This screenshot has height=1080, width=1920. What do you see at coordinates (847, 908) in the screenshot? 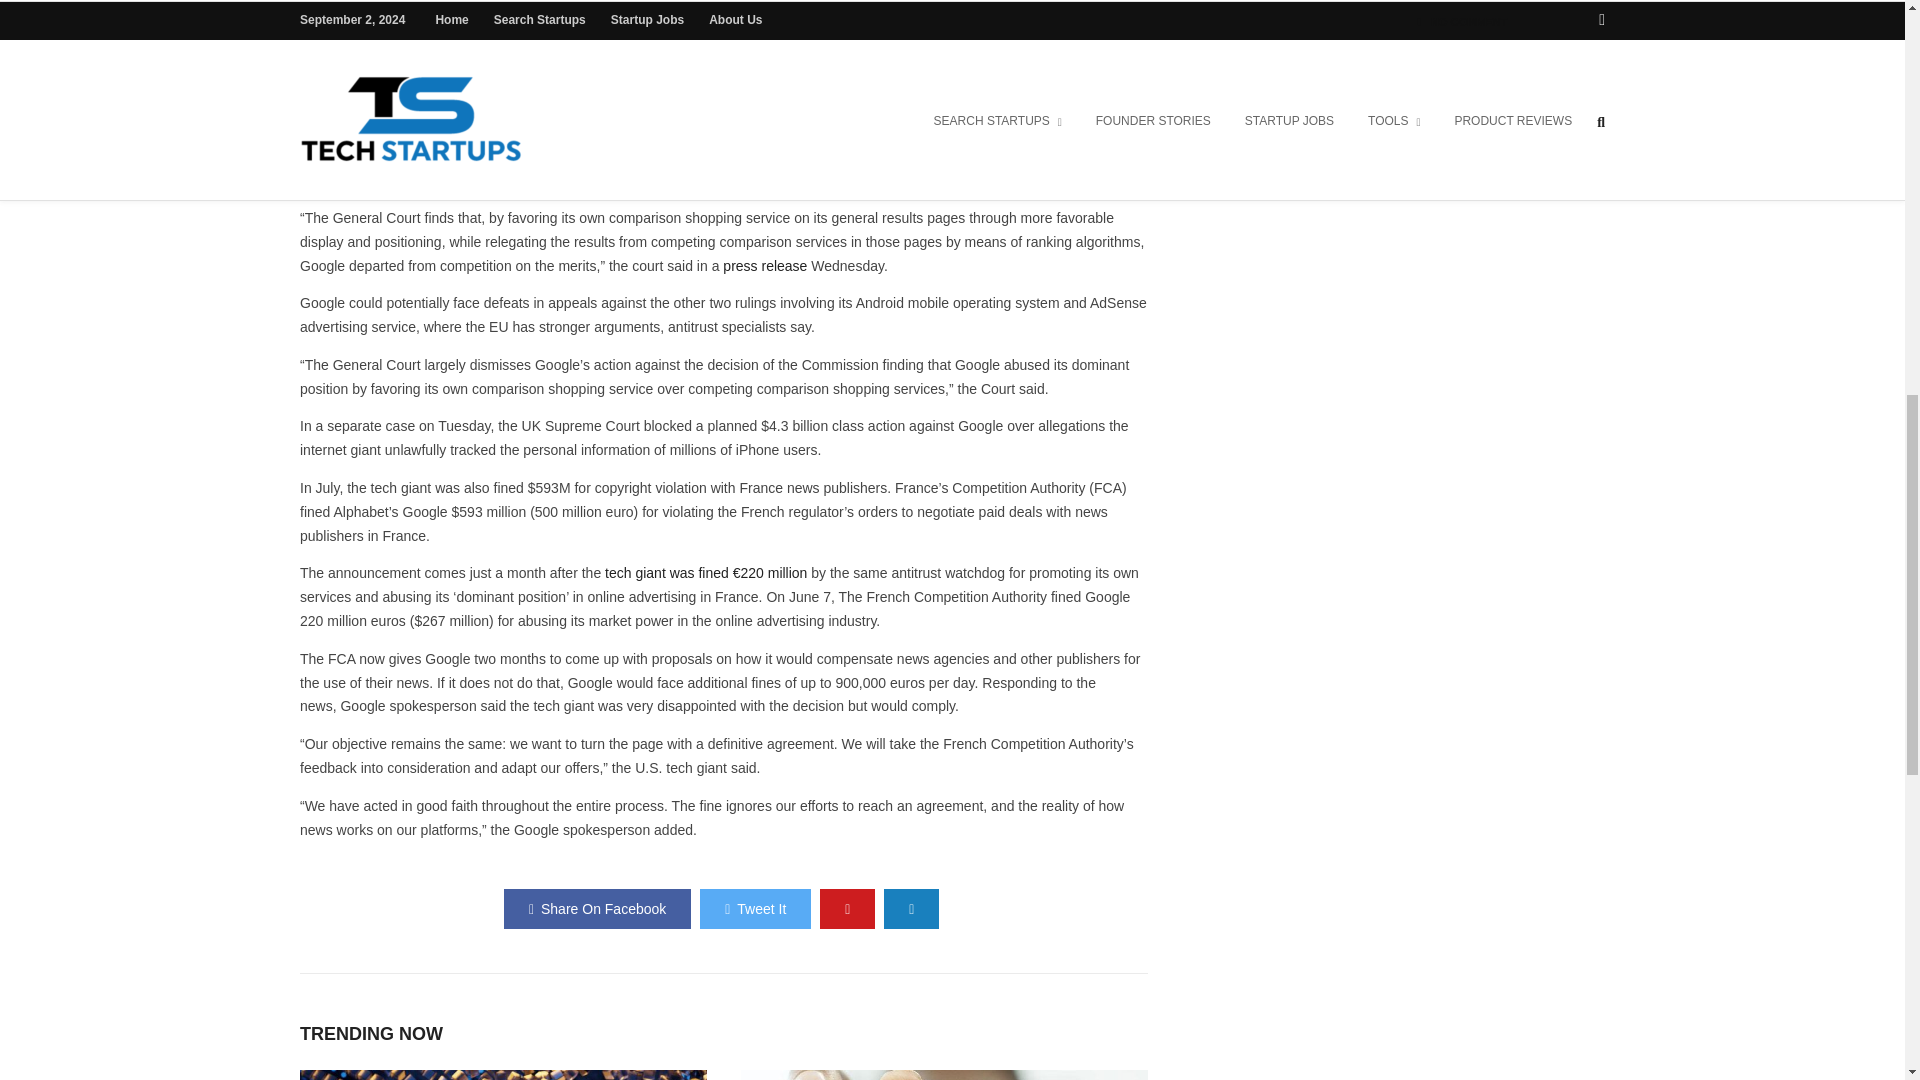
I see `Share On Pinterest` at bounding box center [847, 908].